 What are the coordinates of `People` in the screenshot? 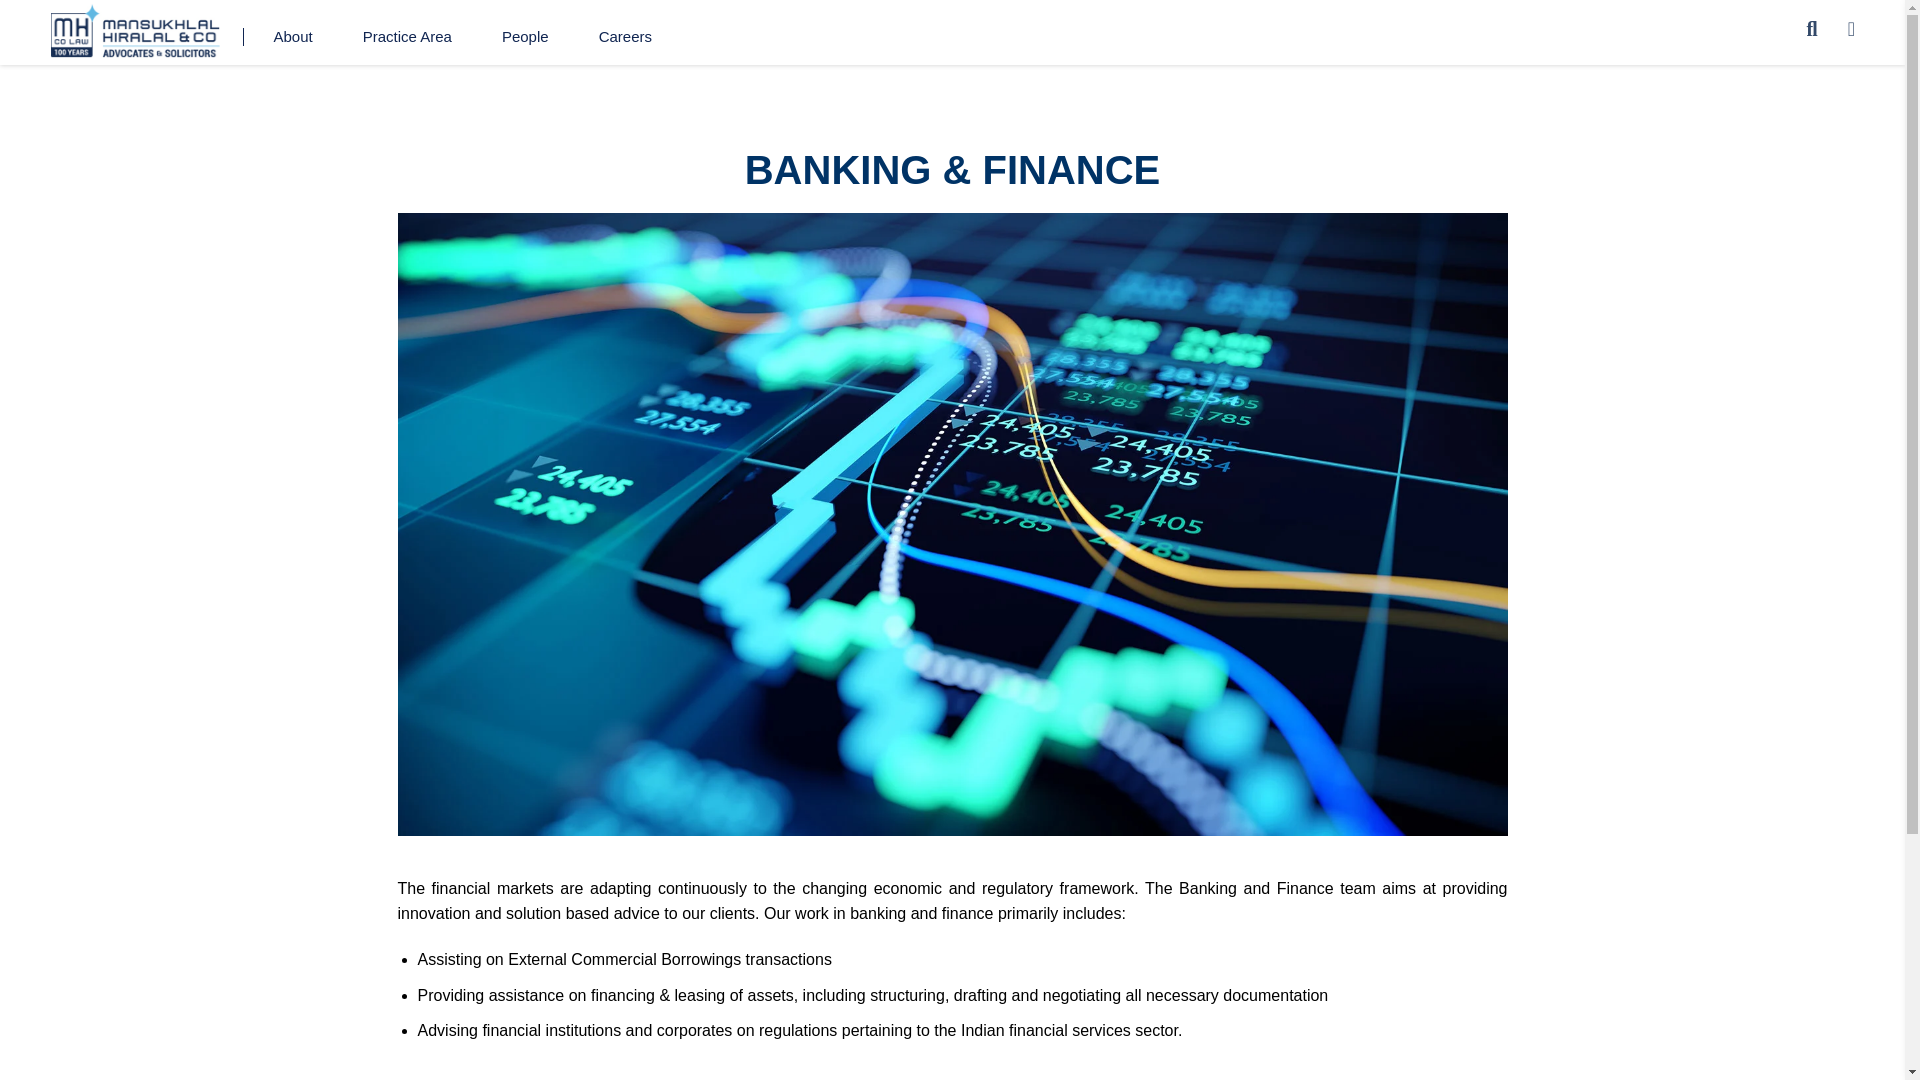 It's located at (525, 37).